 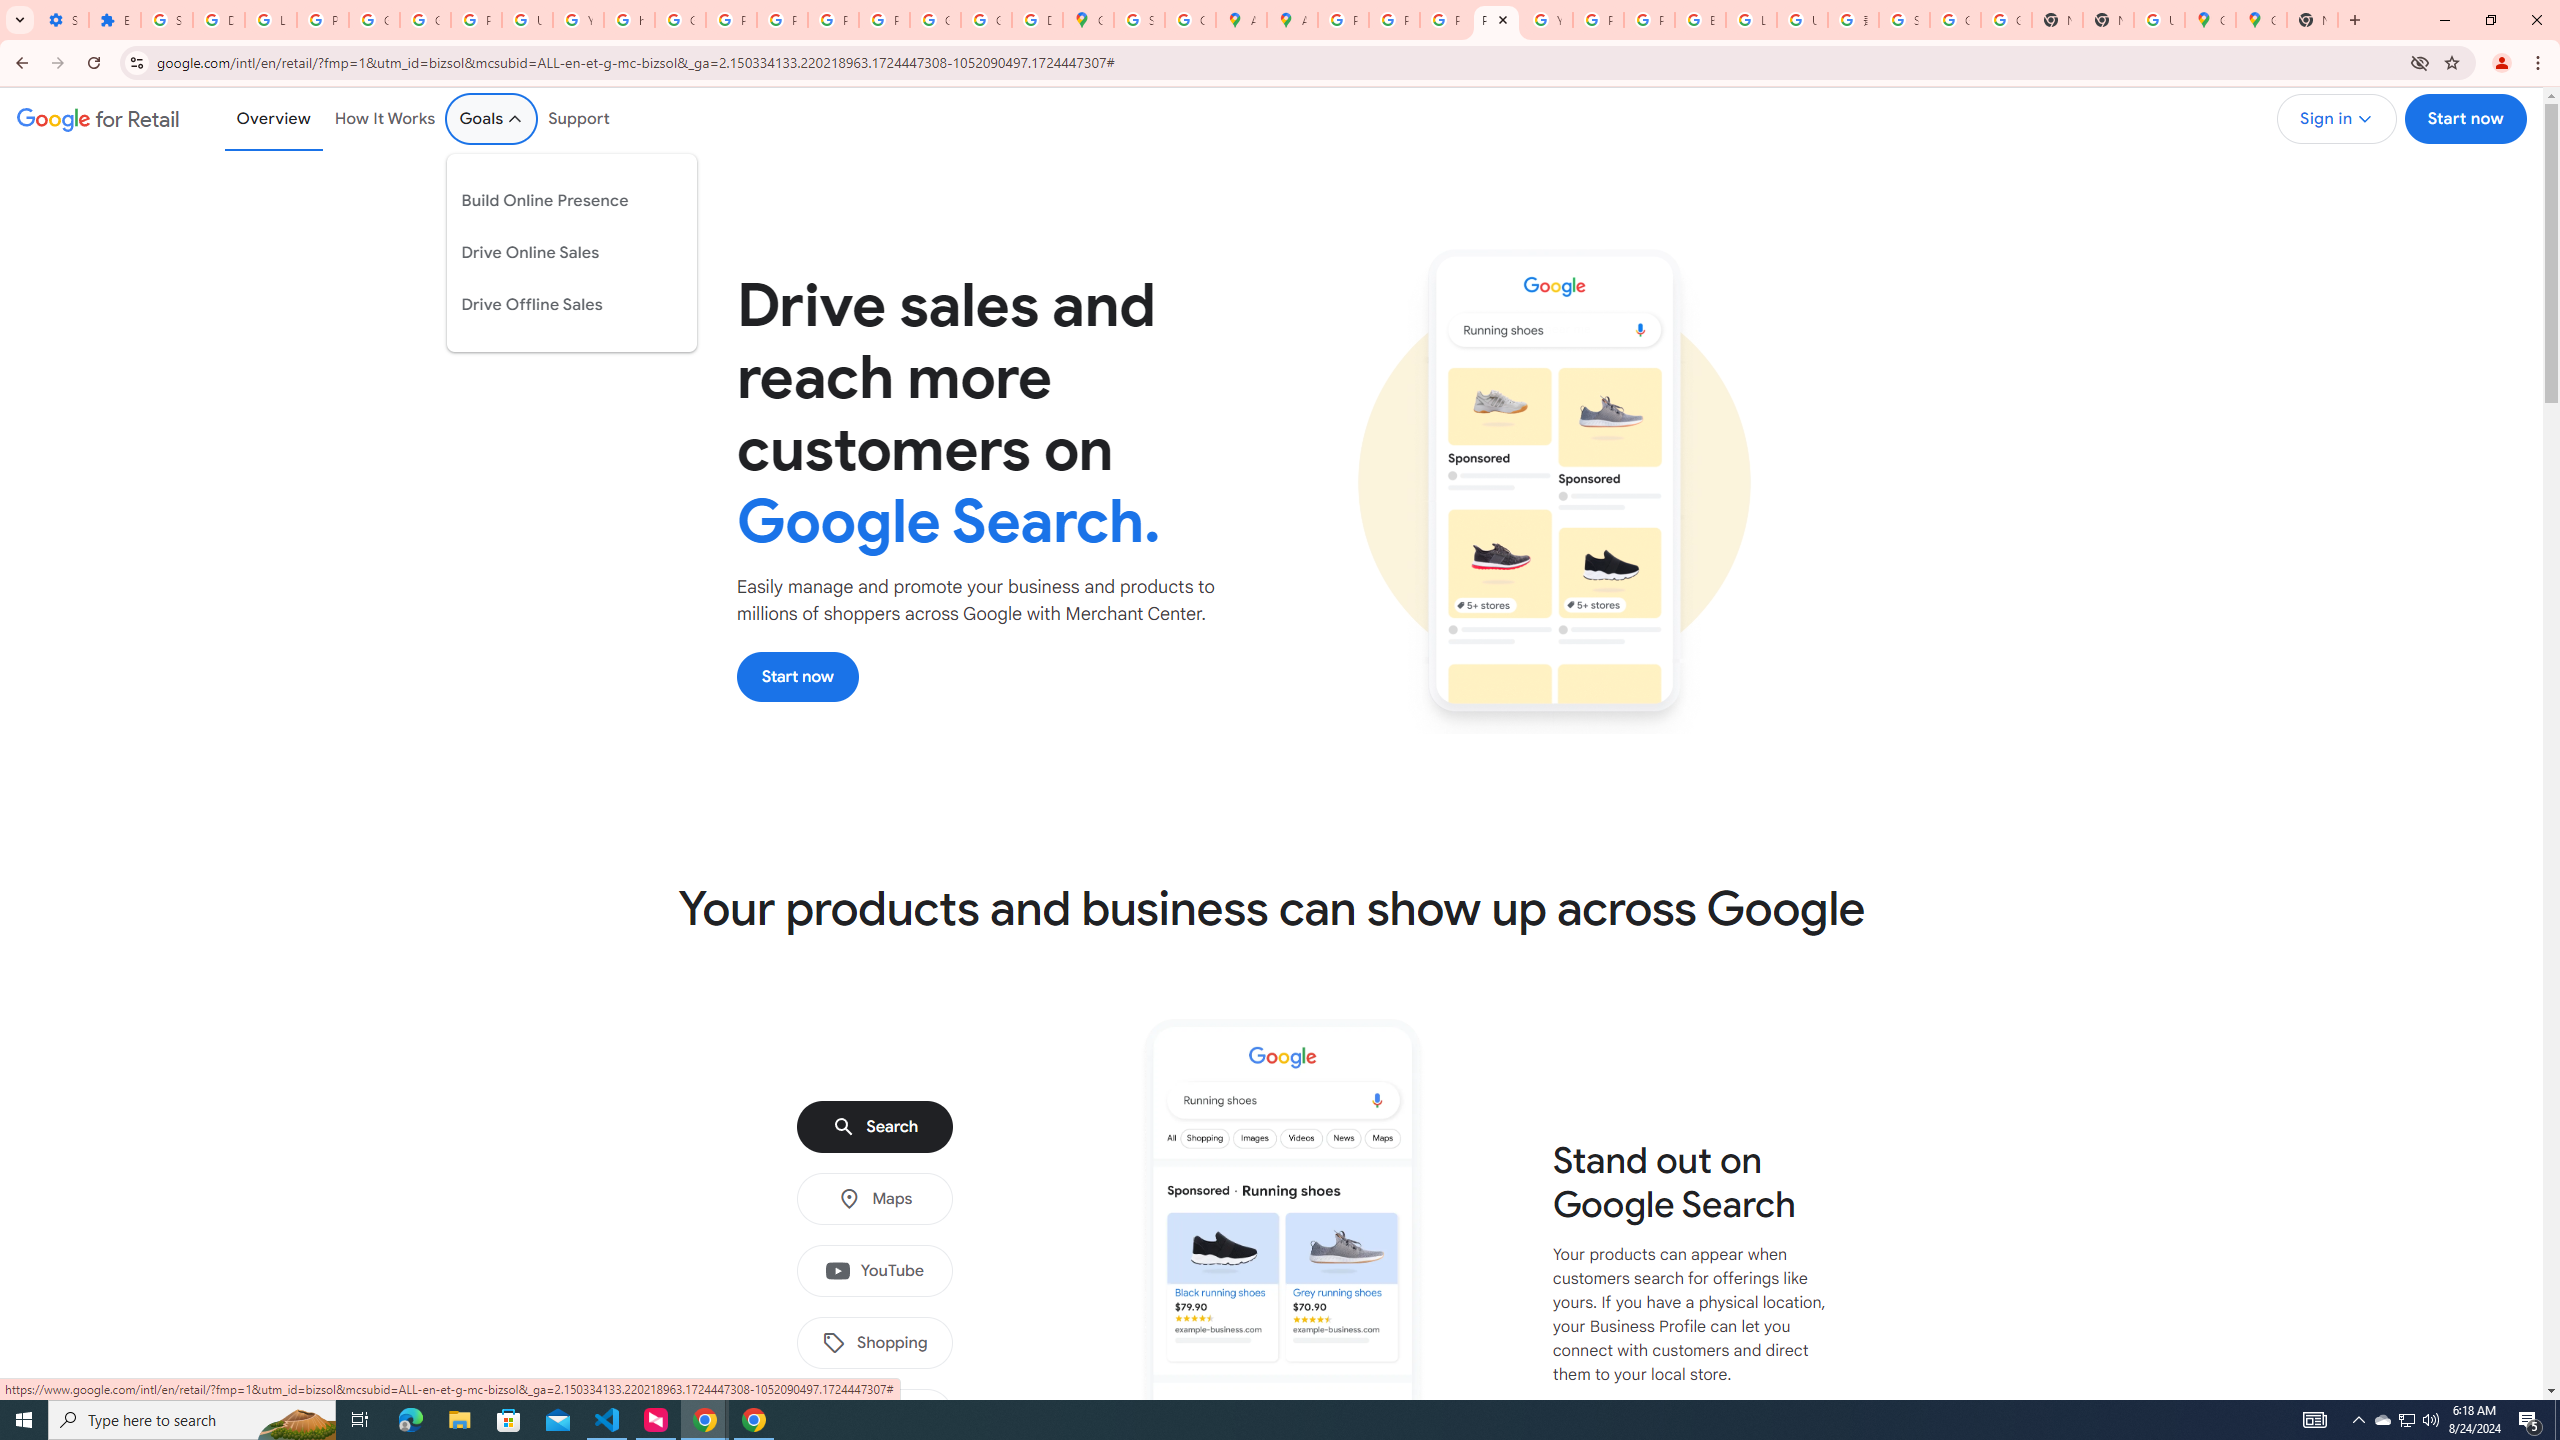 I want to click on Support, so click(x=578, y=118).